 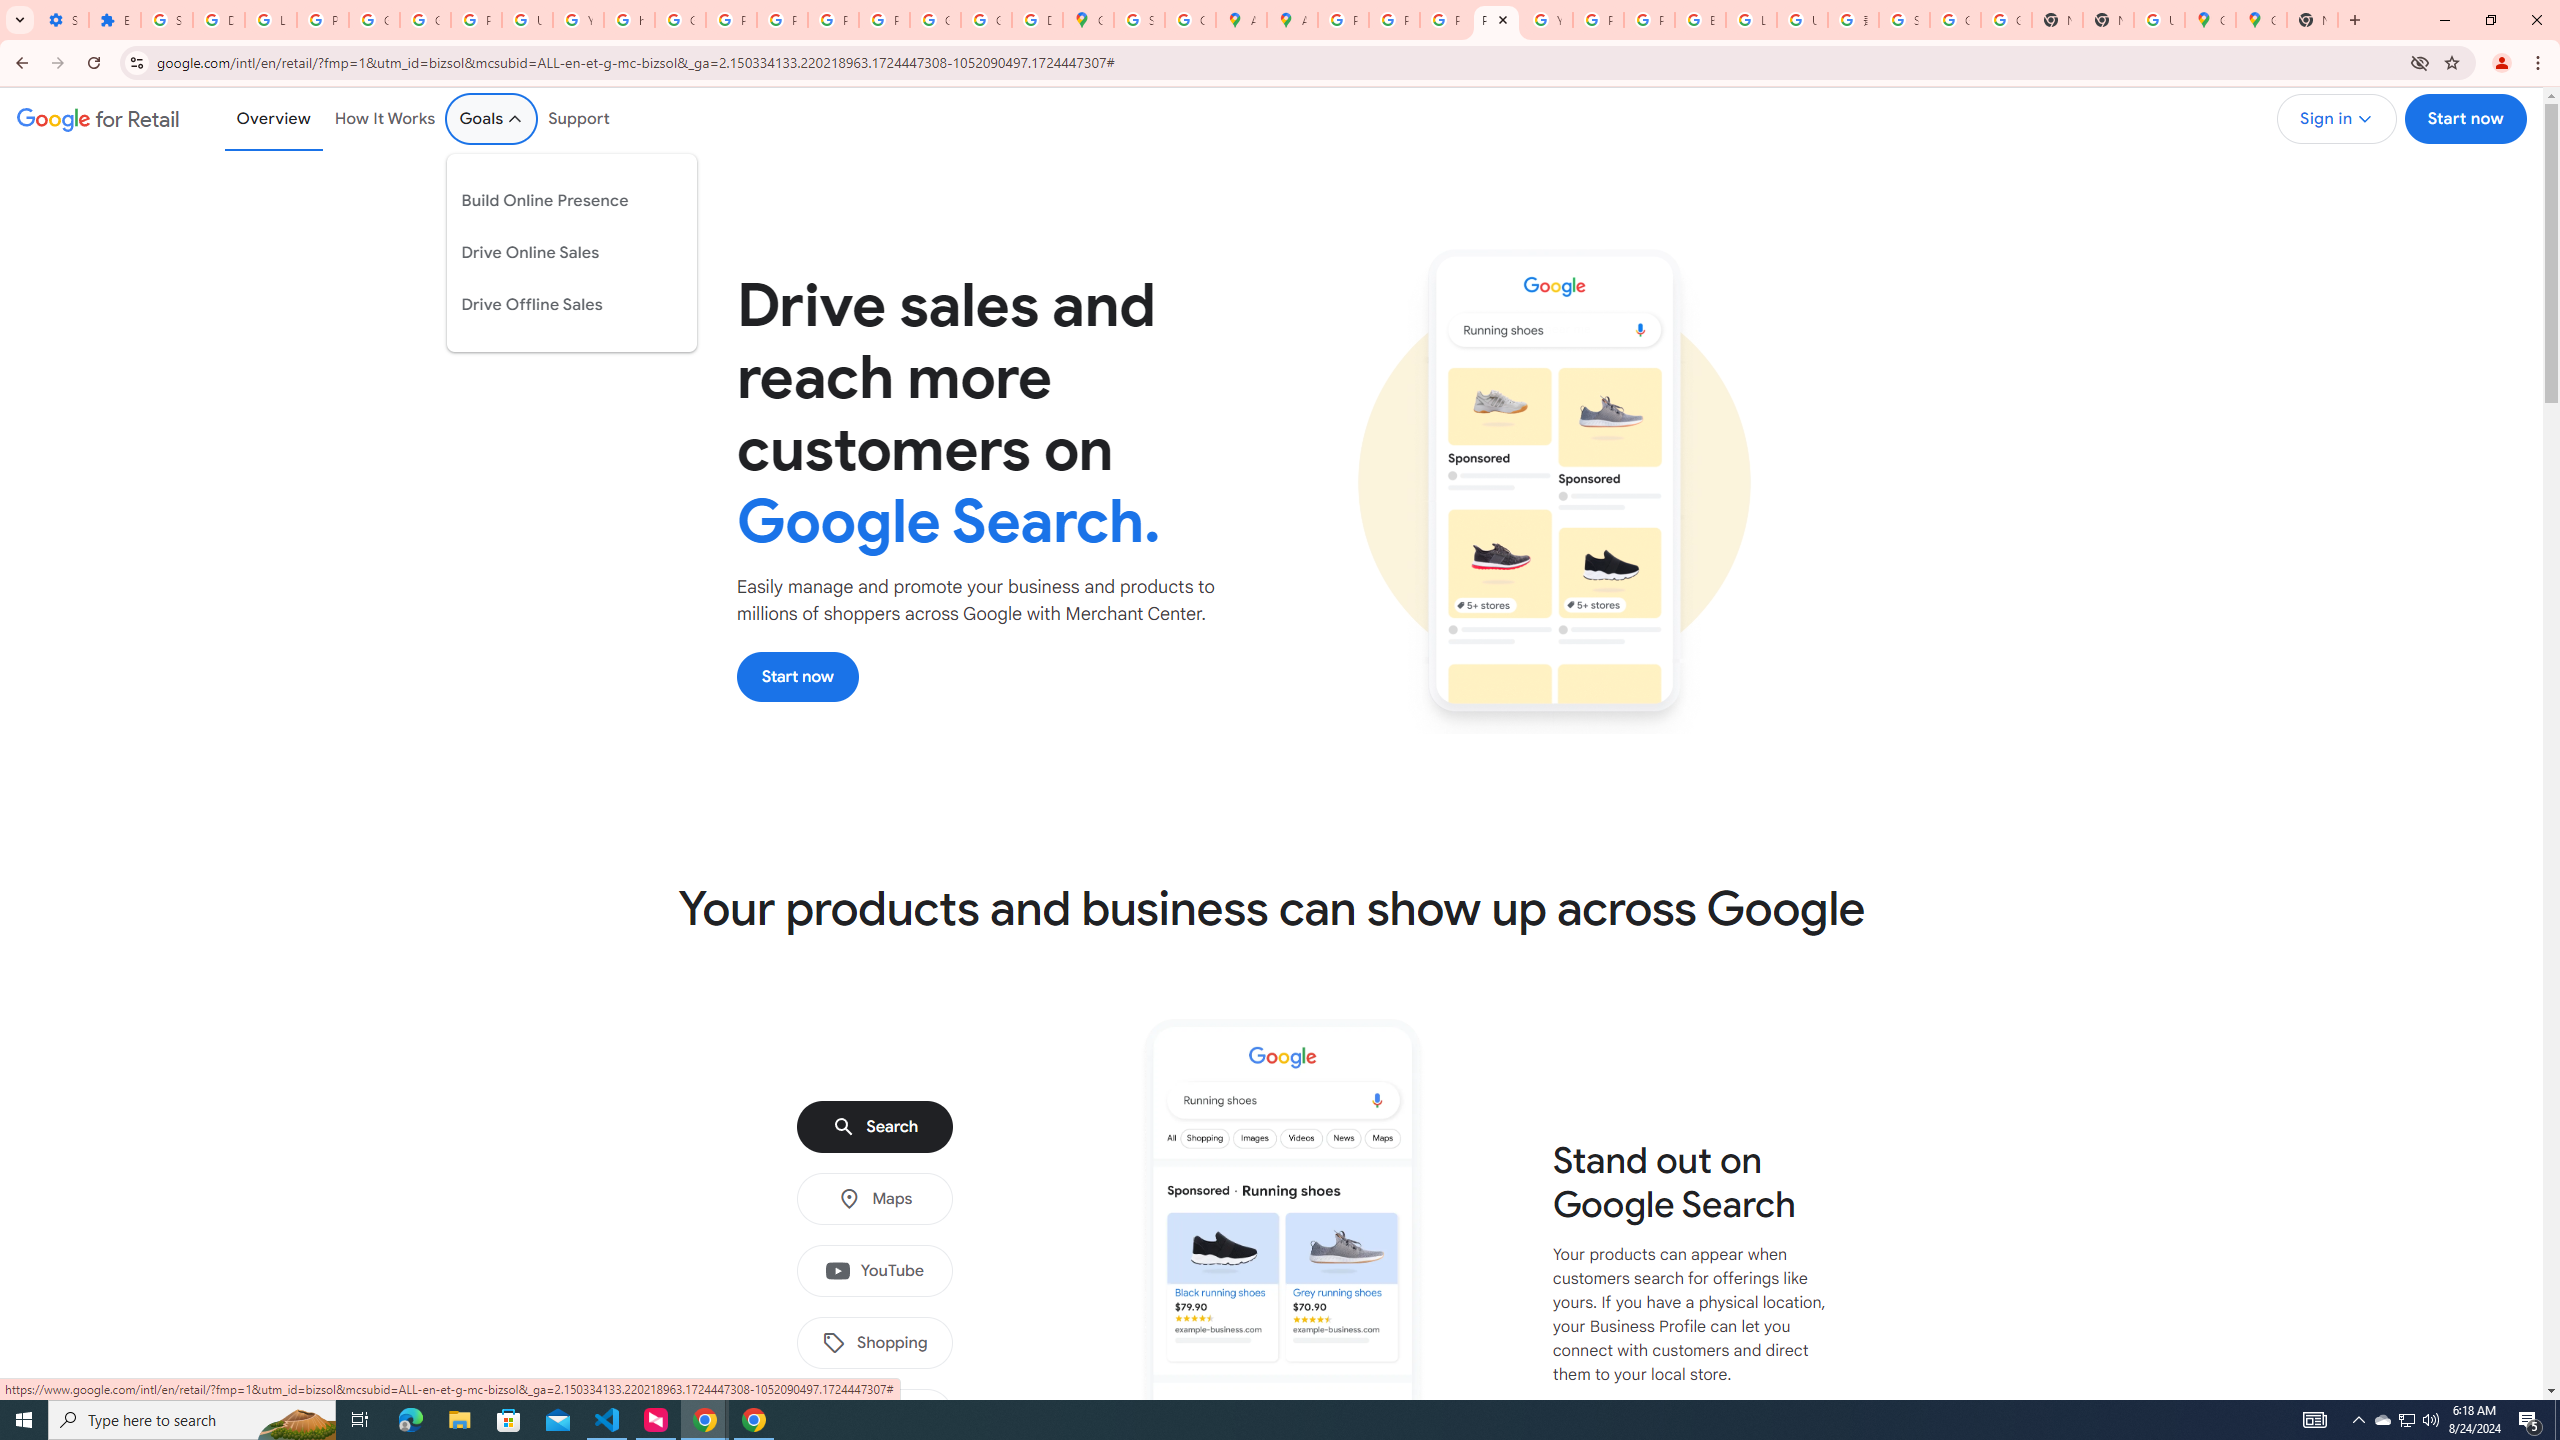 I want to click on Support, so click(x=578, y=118).